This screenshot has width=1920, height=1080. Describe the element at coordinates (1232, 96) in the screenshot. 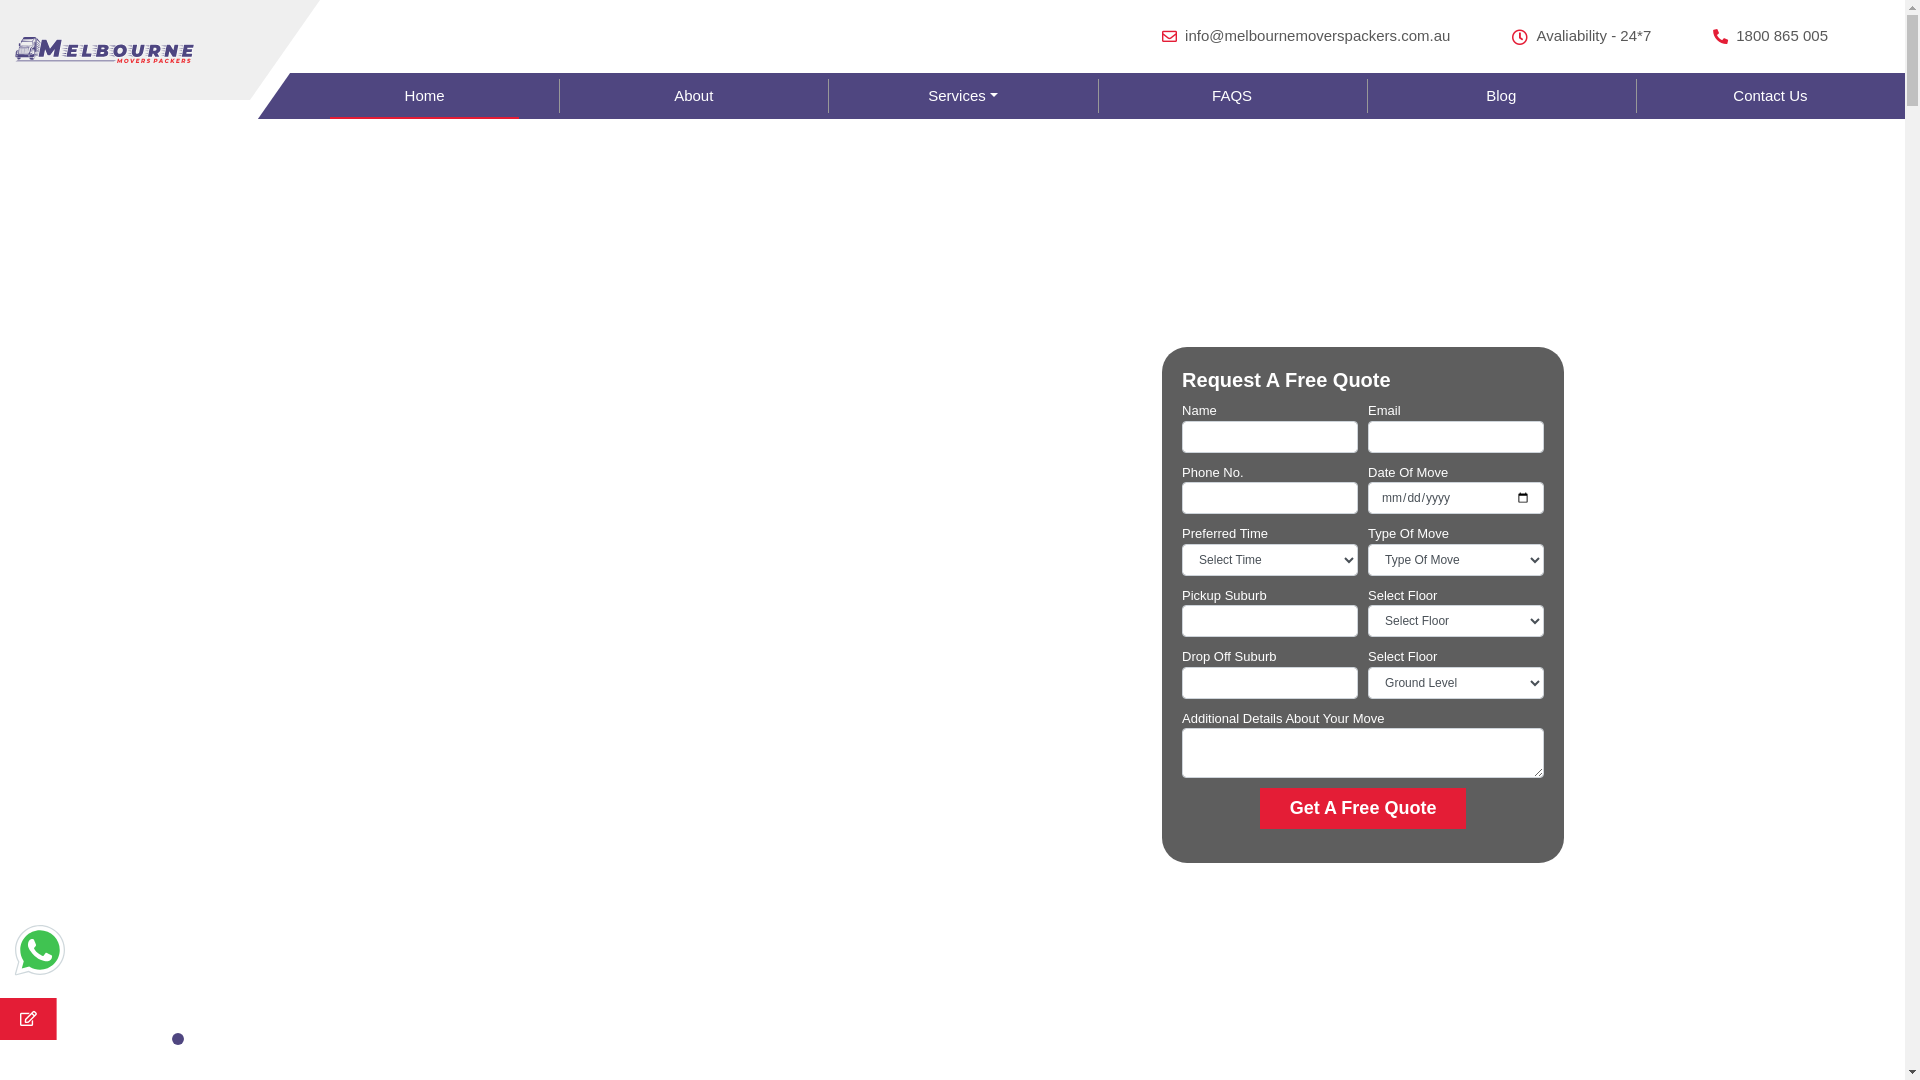

I see `FAQS` at that location.